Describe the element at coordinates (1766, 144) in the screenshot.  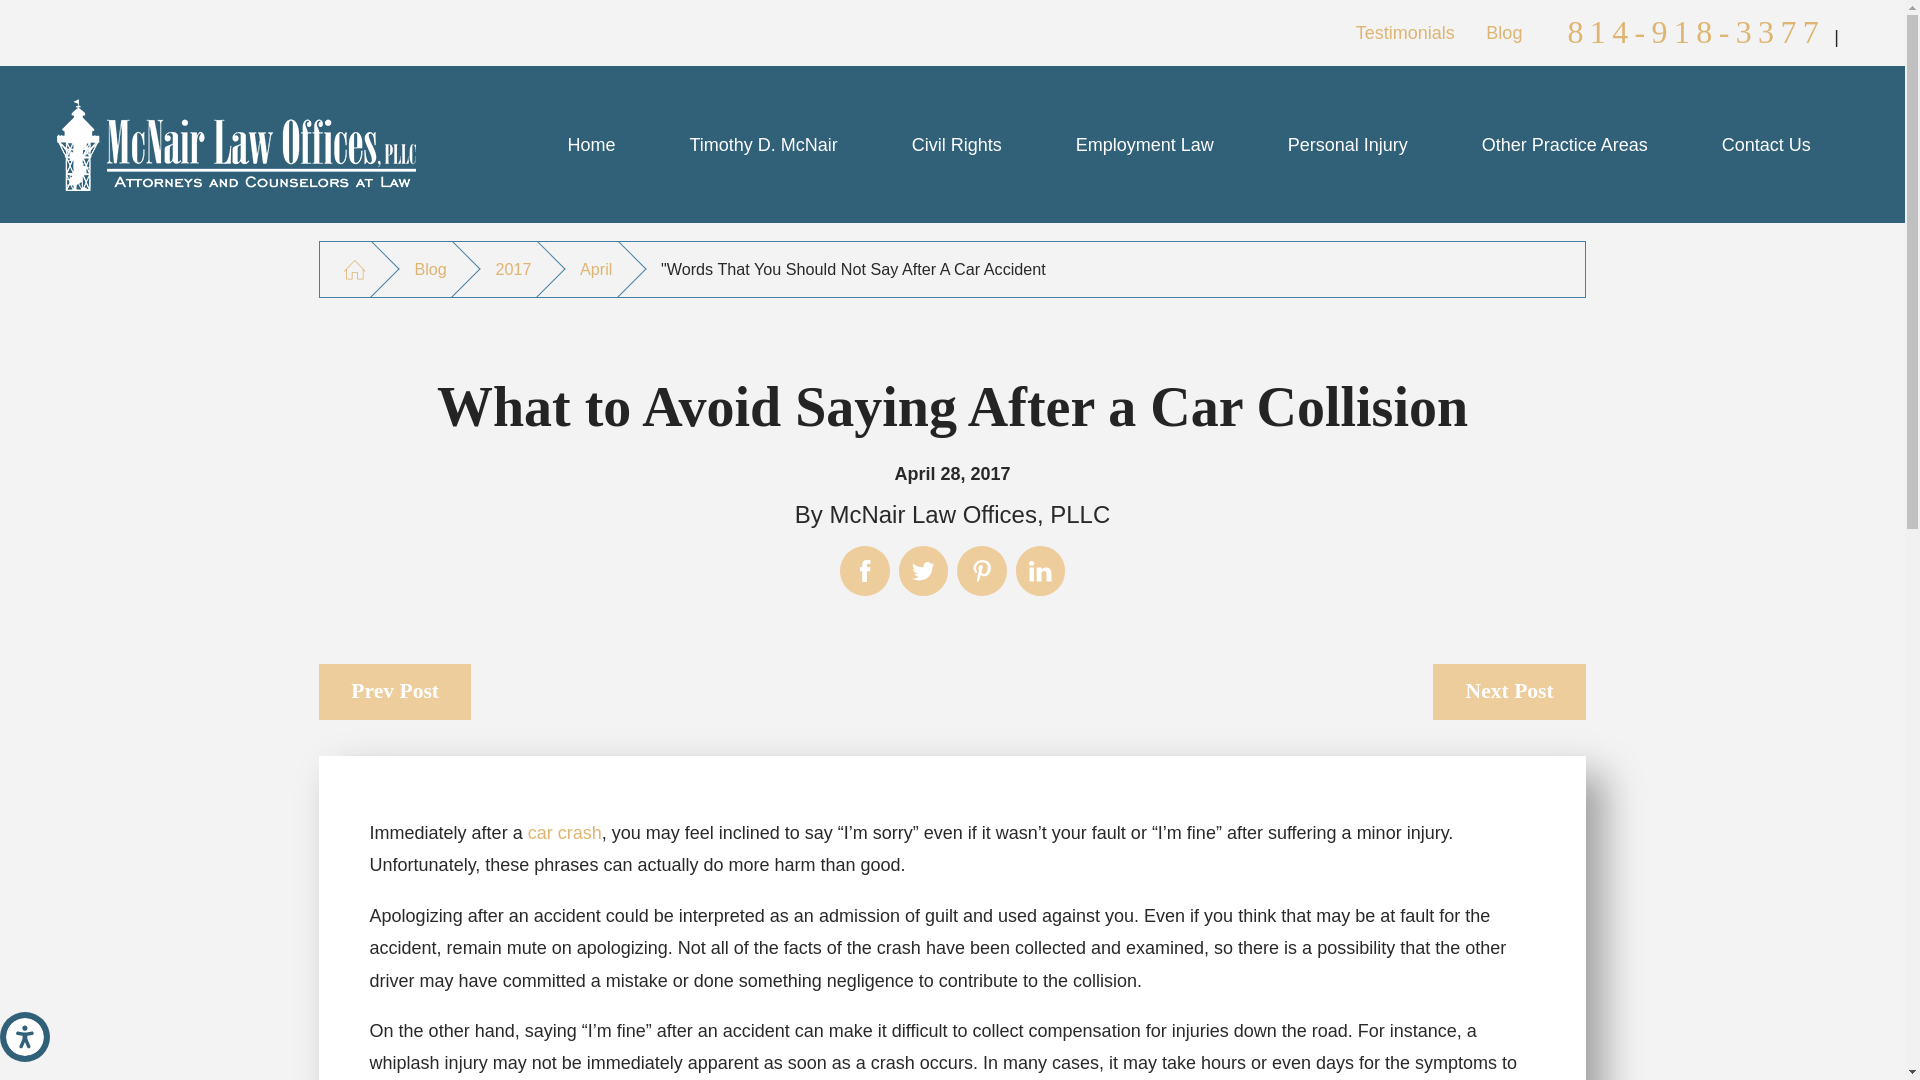
I see `Contact Us` at that location.